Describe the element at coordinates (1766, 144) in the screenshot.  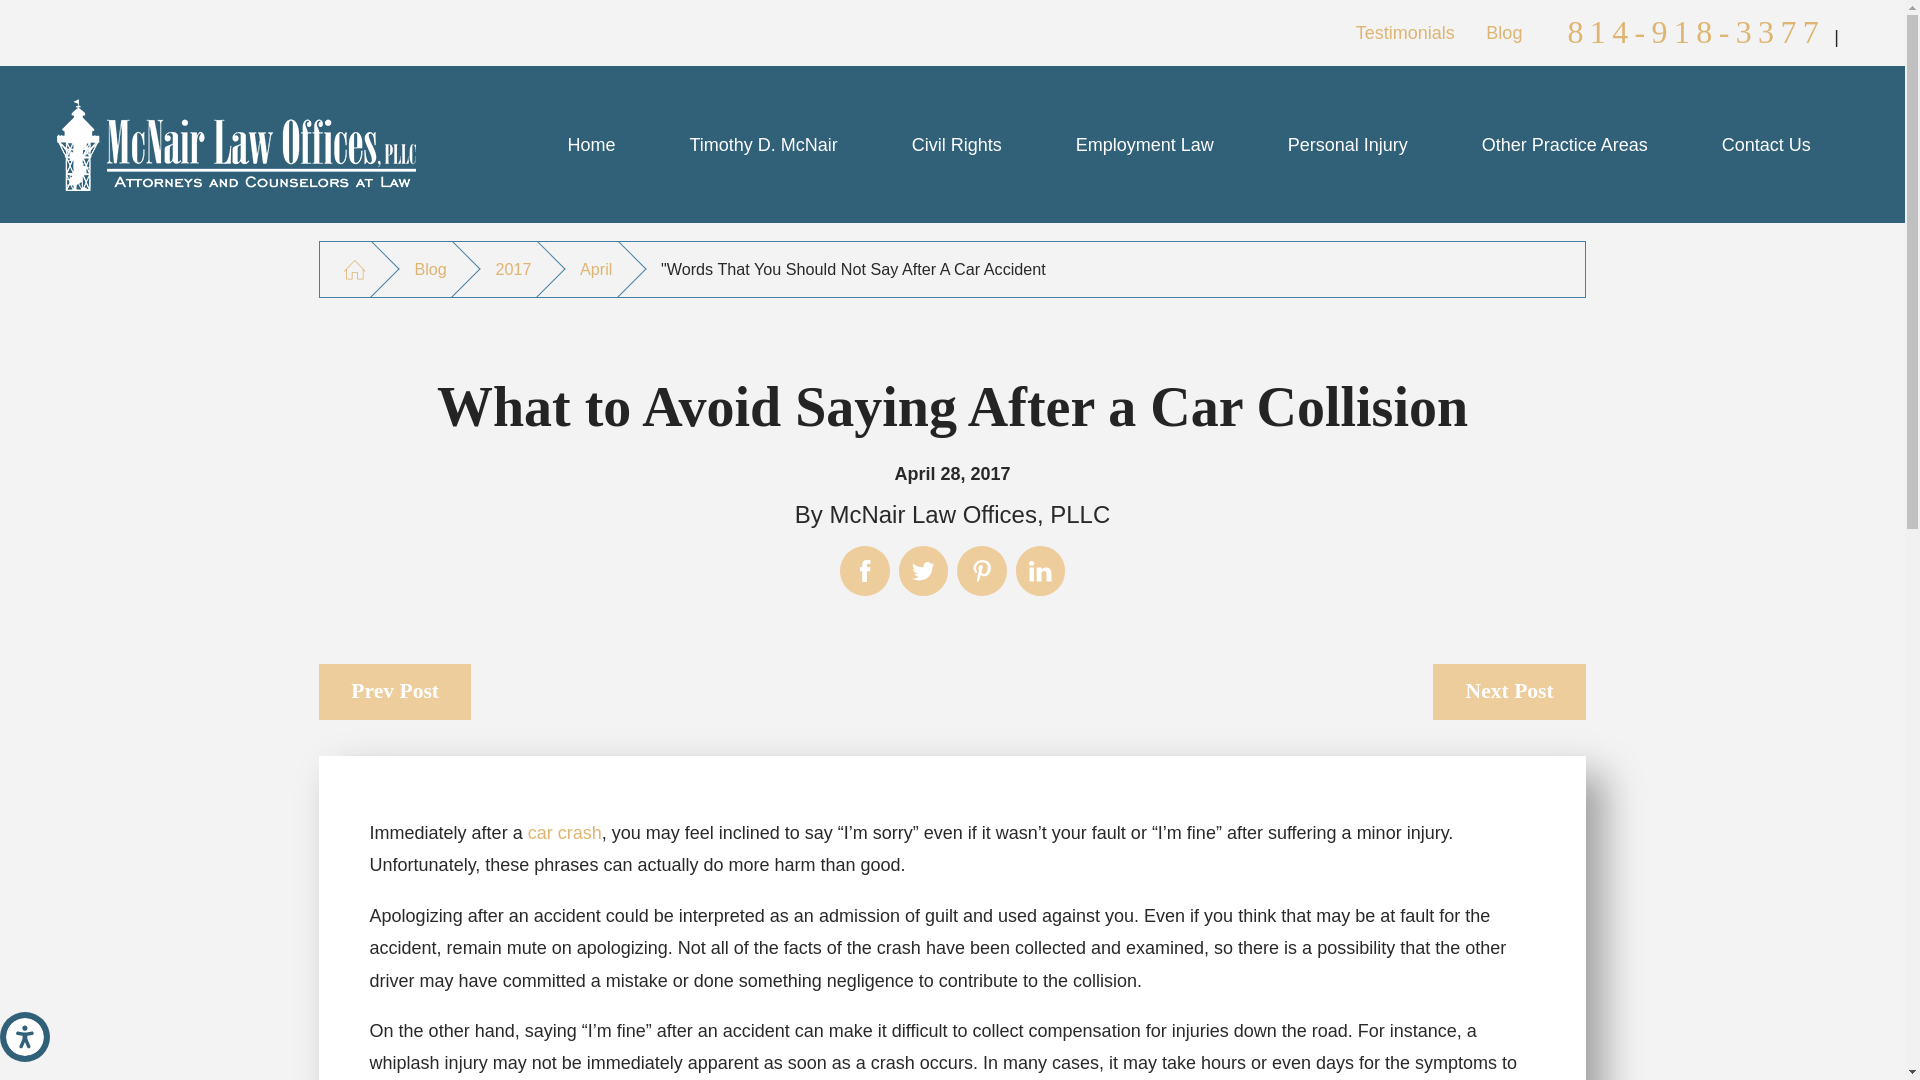
I see `Contact Us` at that location.